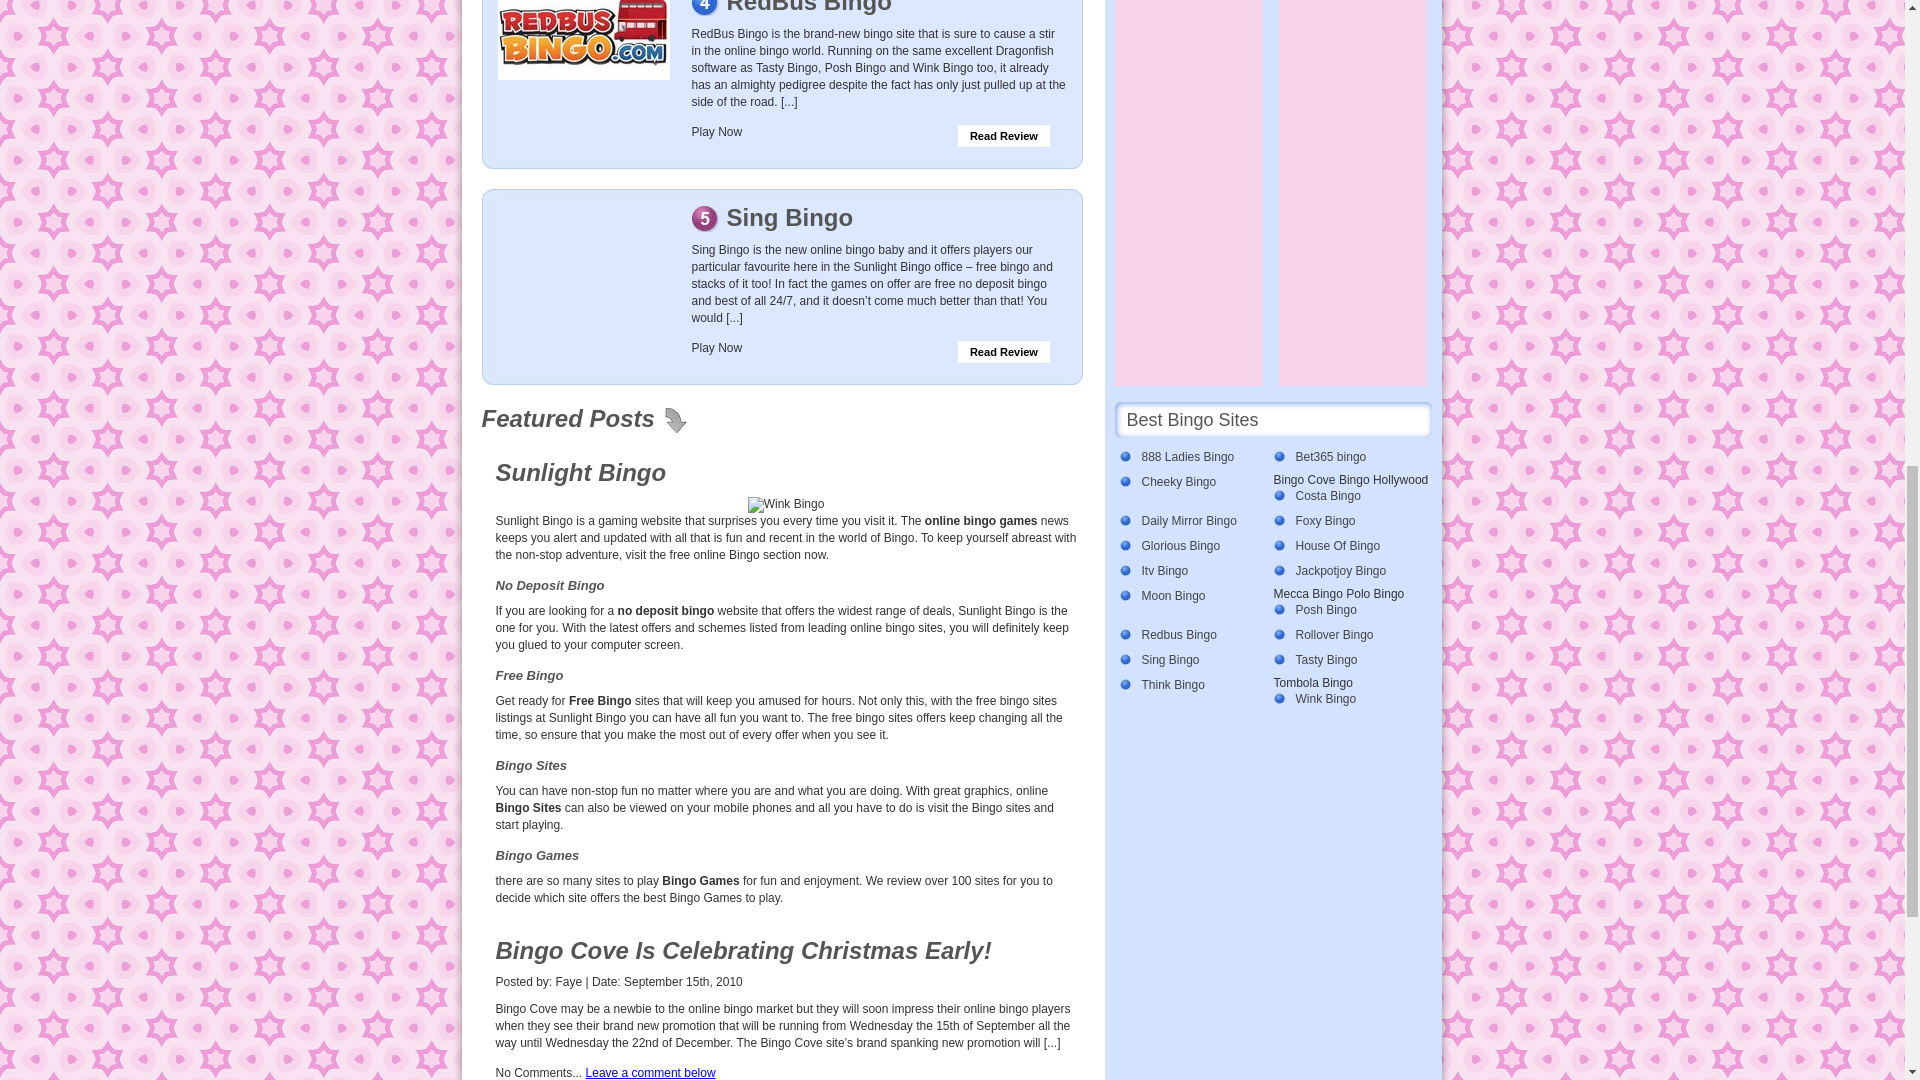 The width and height of the screenshot is (1920, 1080). What do you see at coordinates (1345, 521) in the screenshot?
I see `Foxy Bingo` at bounding box center [1345, 521].